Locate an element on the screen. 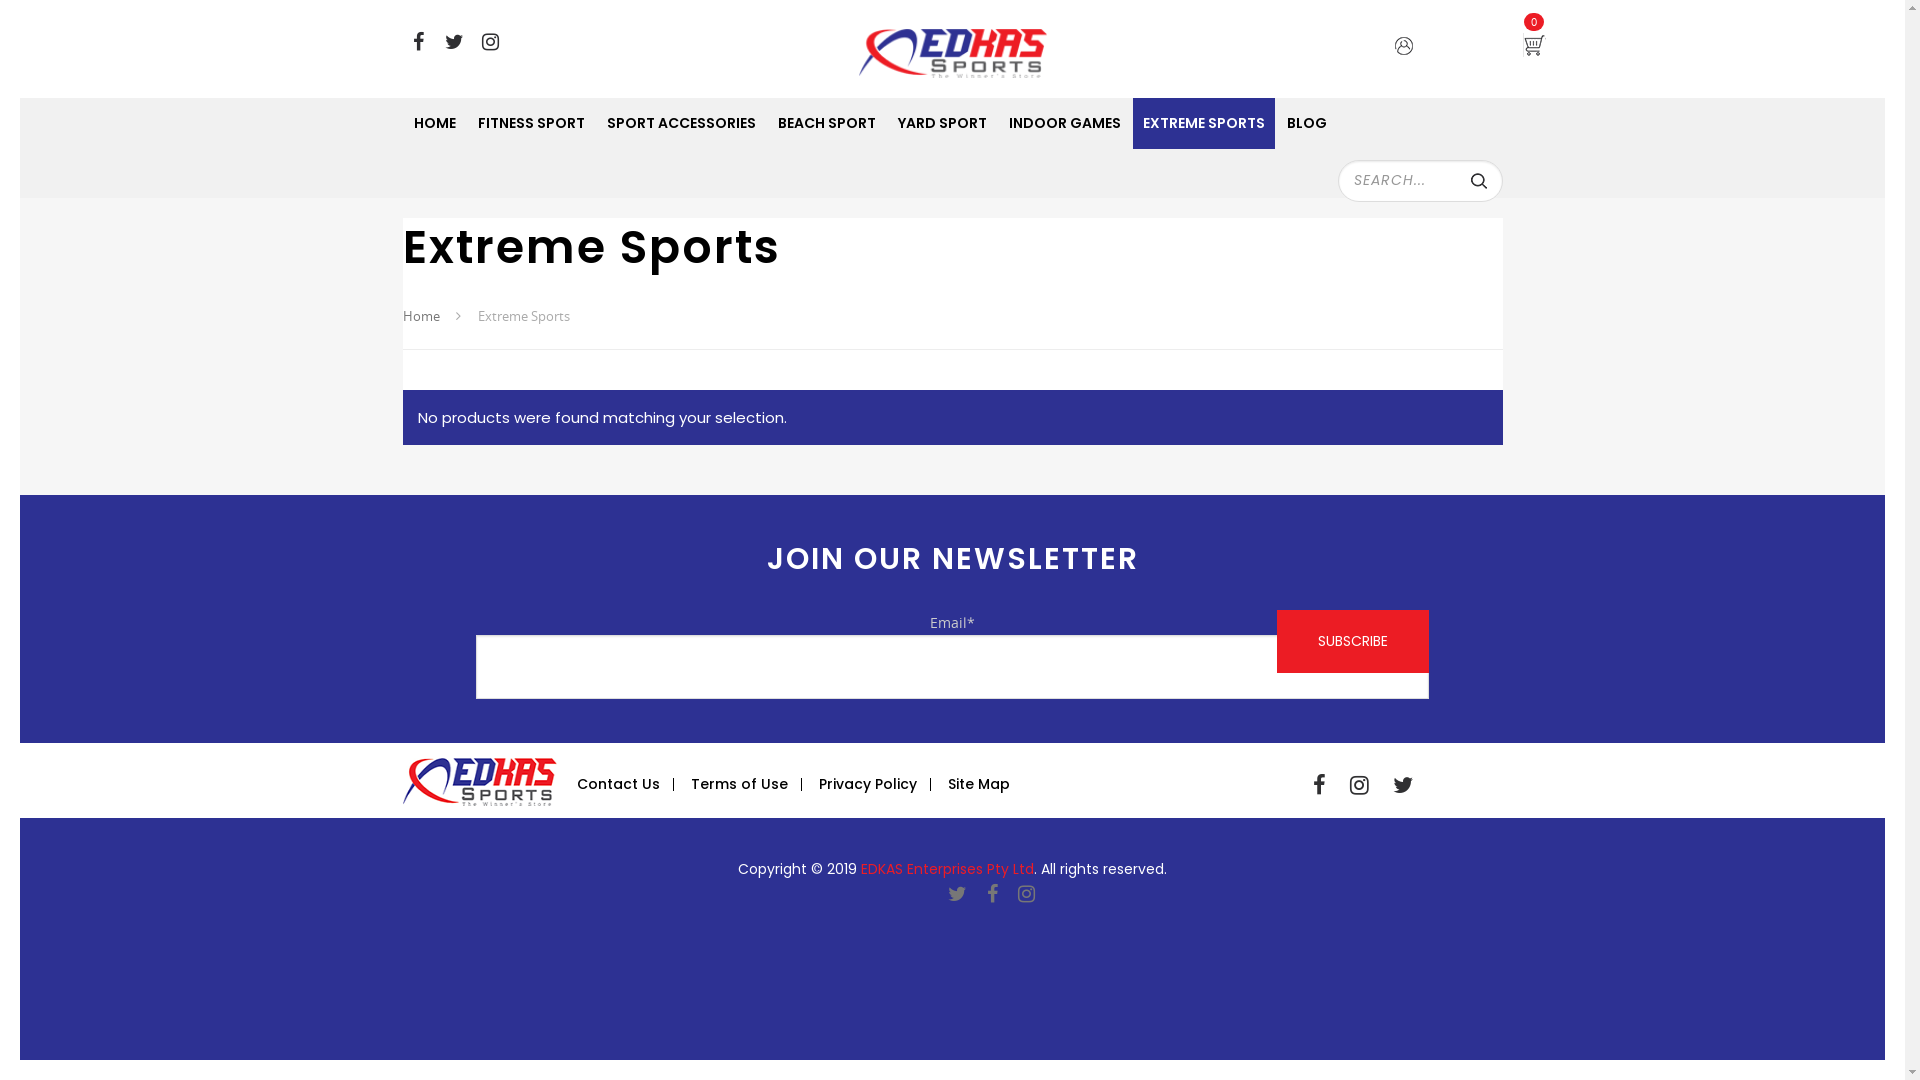  Terms of Use is located at coordinates (740, 784).